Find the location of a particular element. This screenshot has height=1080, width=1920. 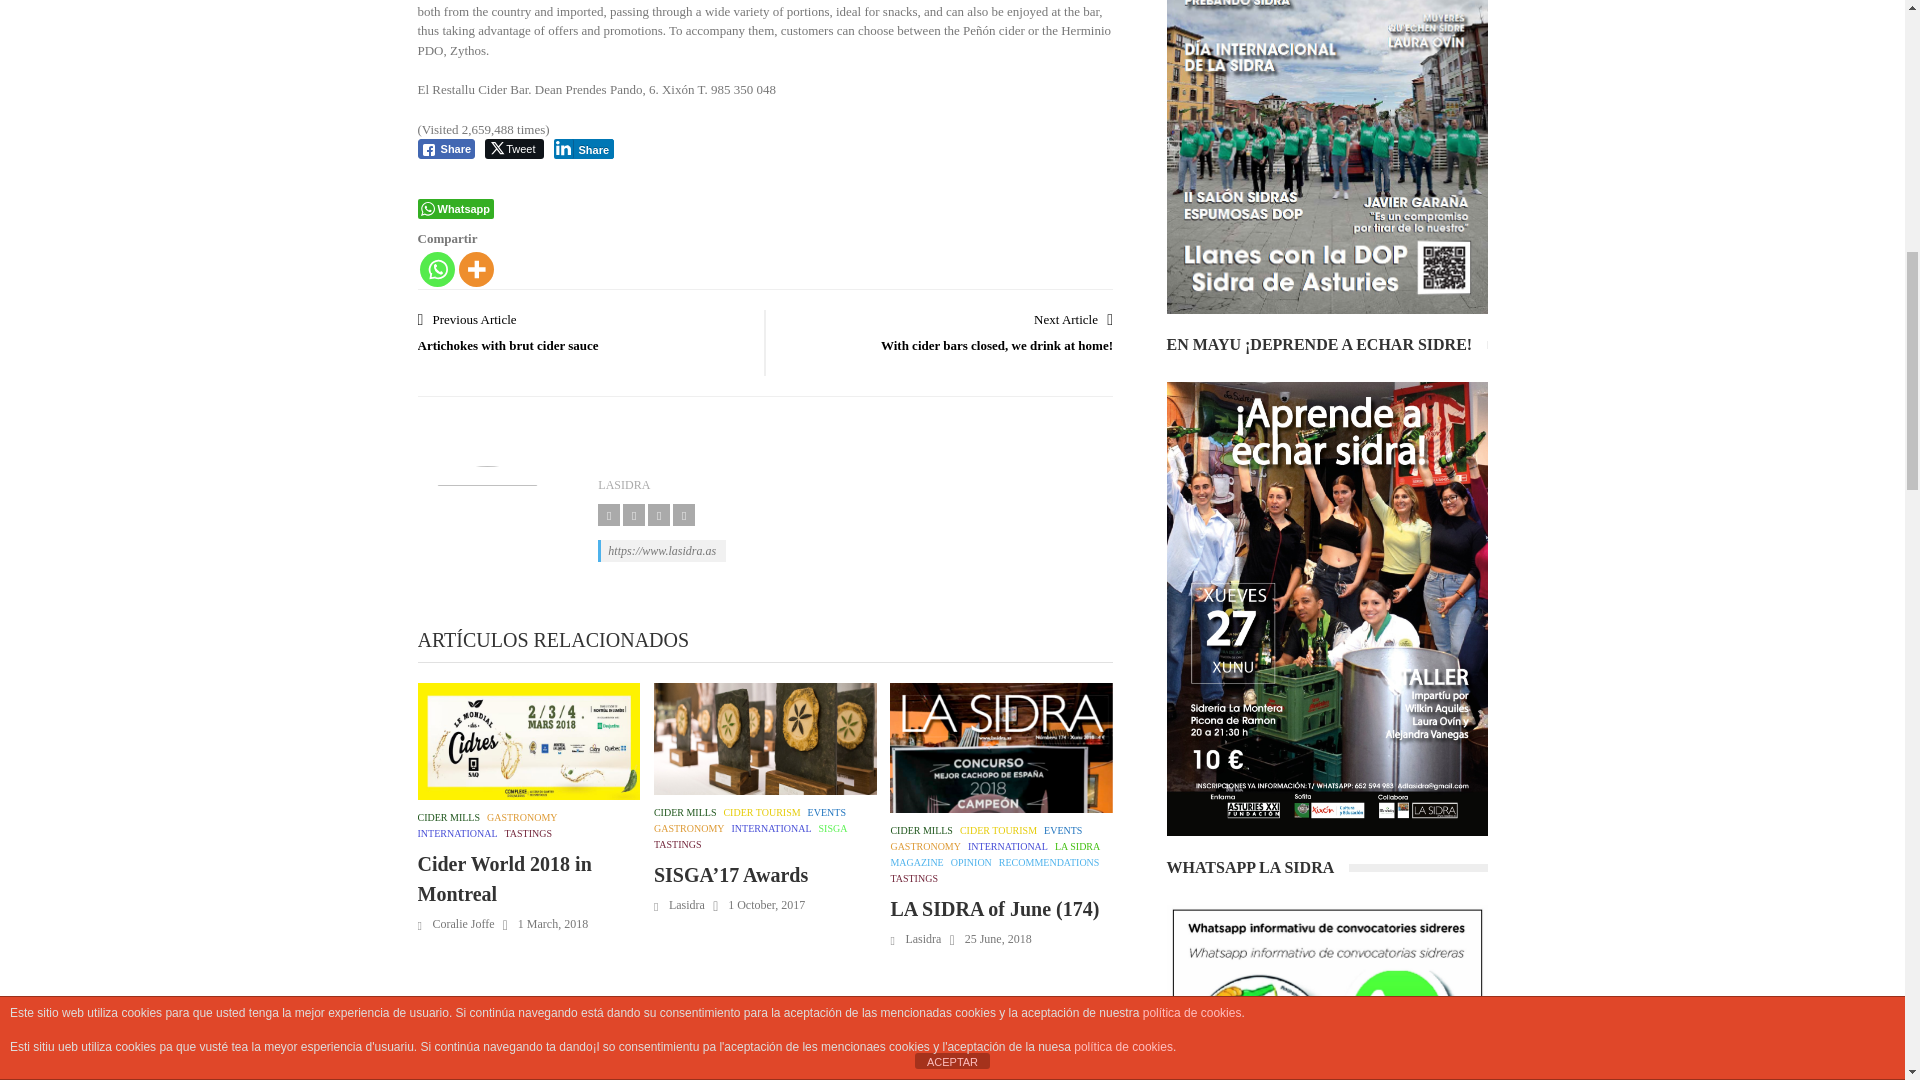

Cider World 2018 in Montreal is located at coordinates (530, 741).